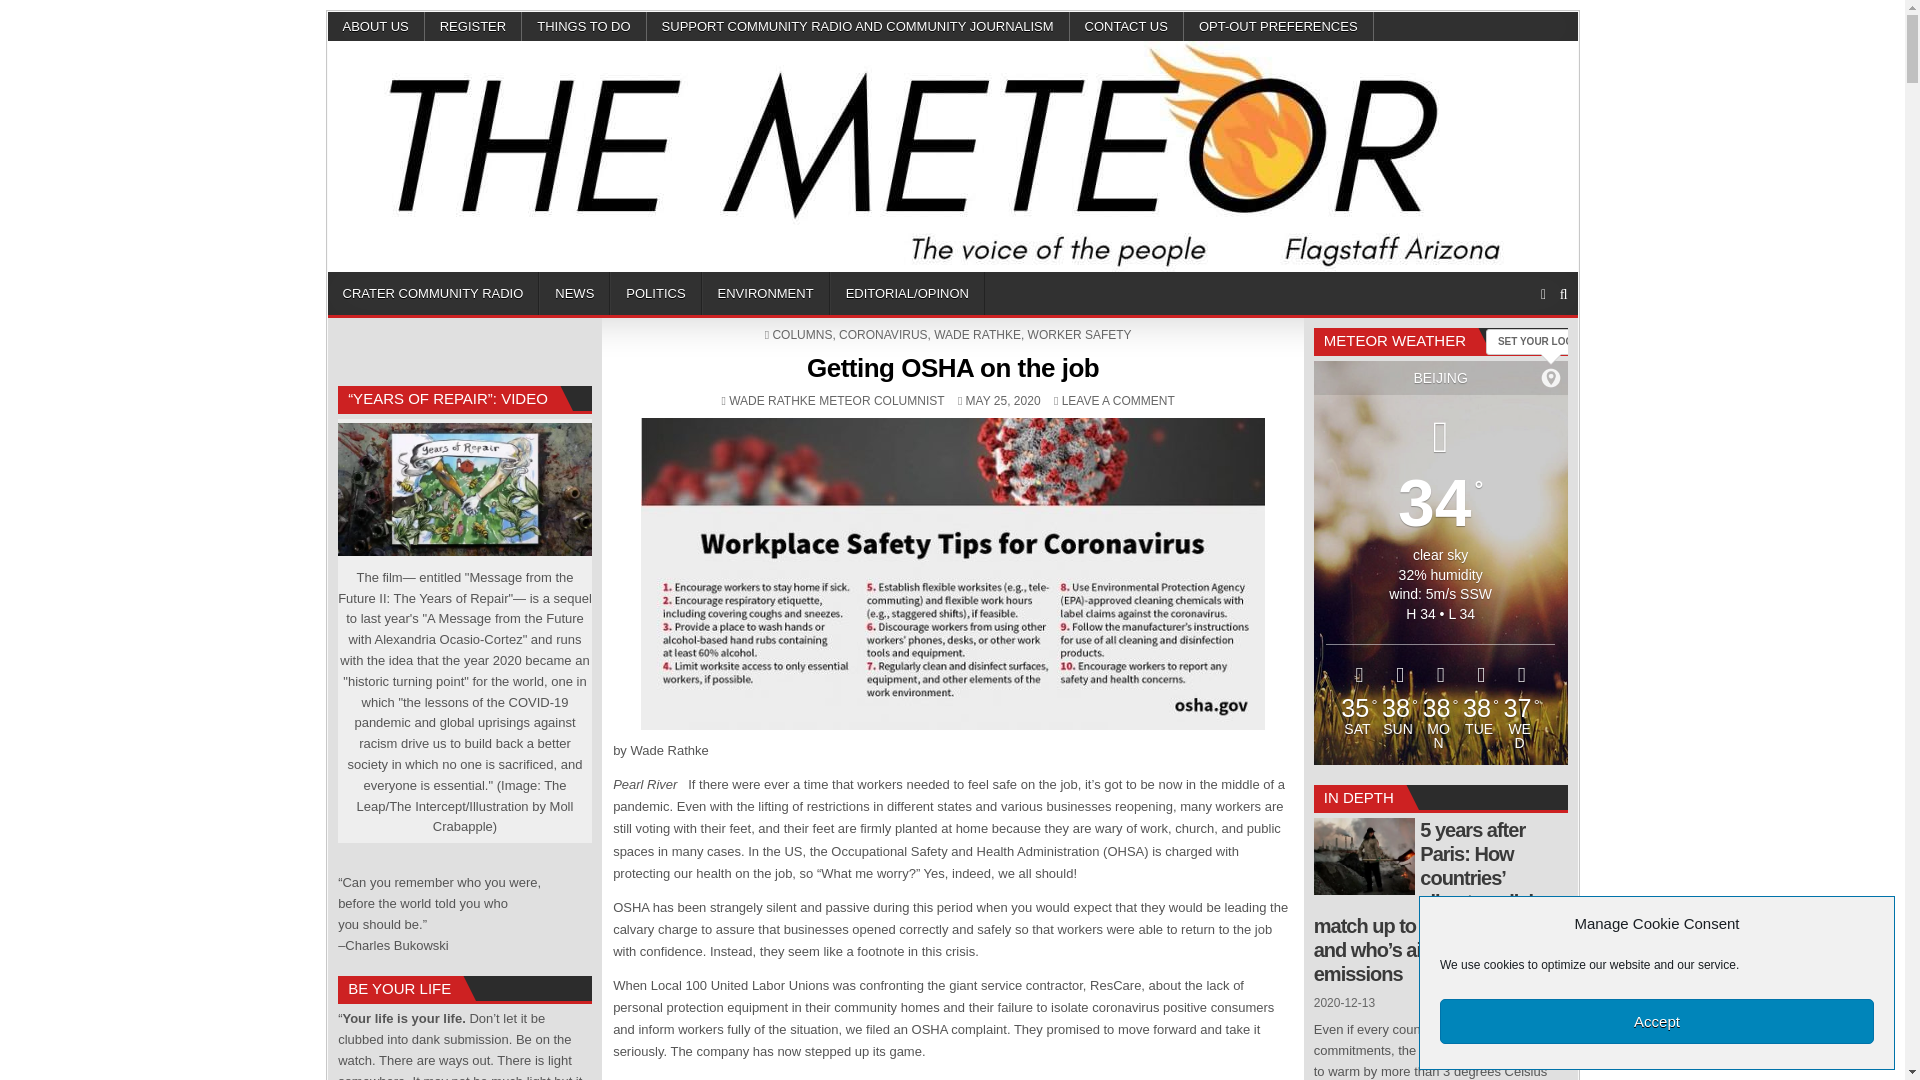 The width and height of the screenshot is (1920, 1080). I want to click on COLUMNS, so click(801, 335).